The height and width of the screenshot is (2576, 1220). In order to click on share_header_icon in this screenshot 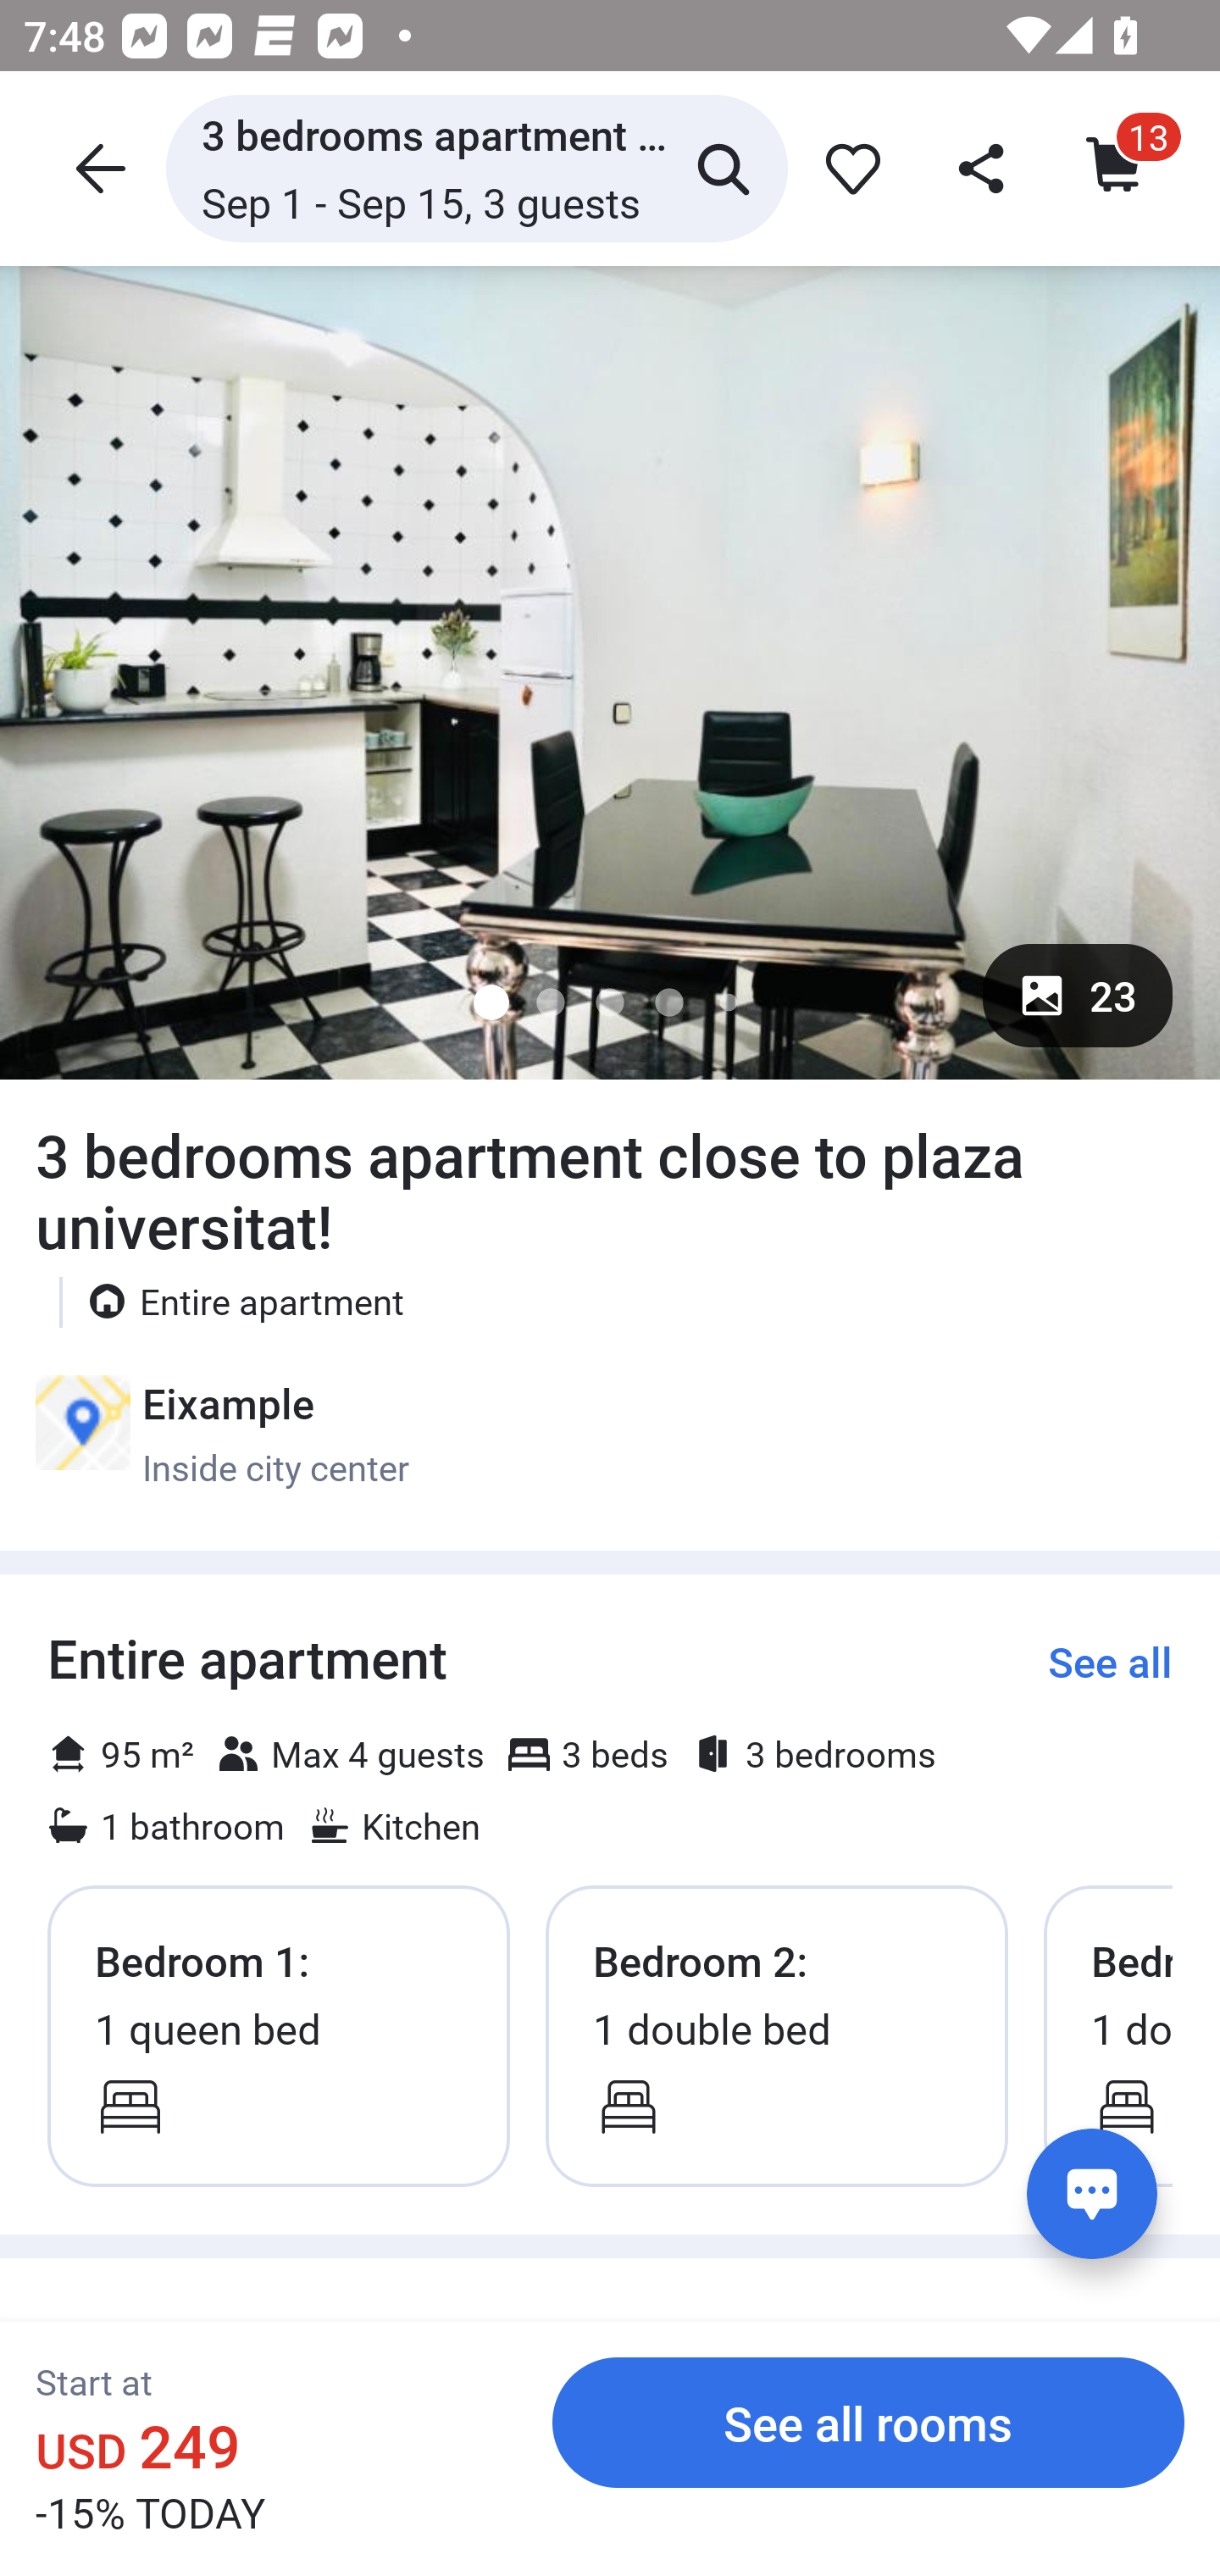, I will do `click(984, 168)`.